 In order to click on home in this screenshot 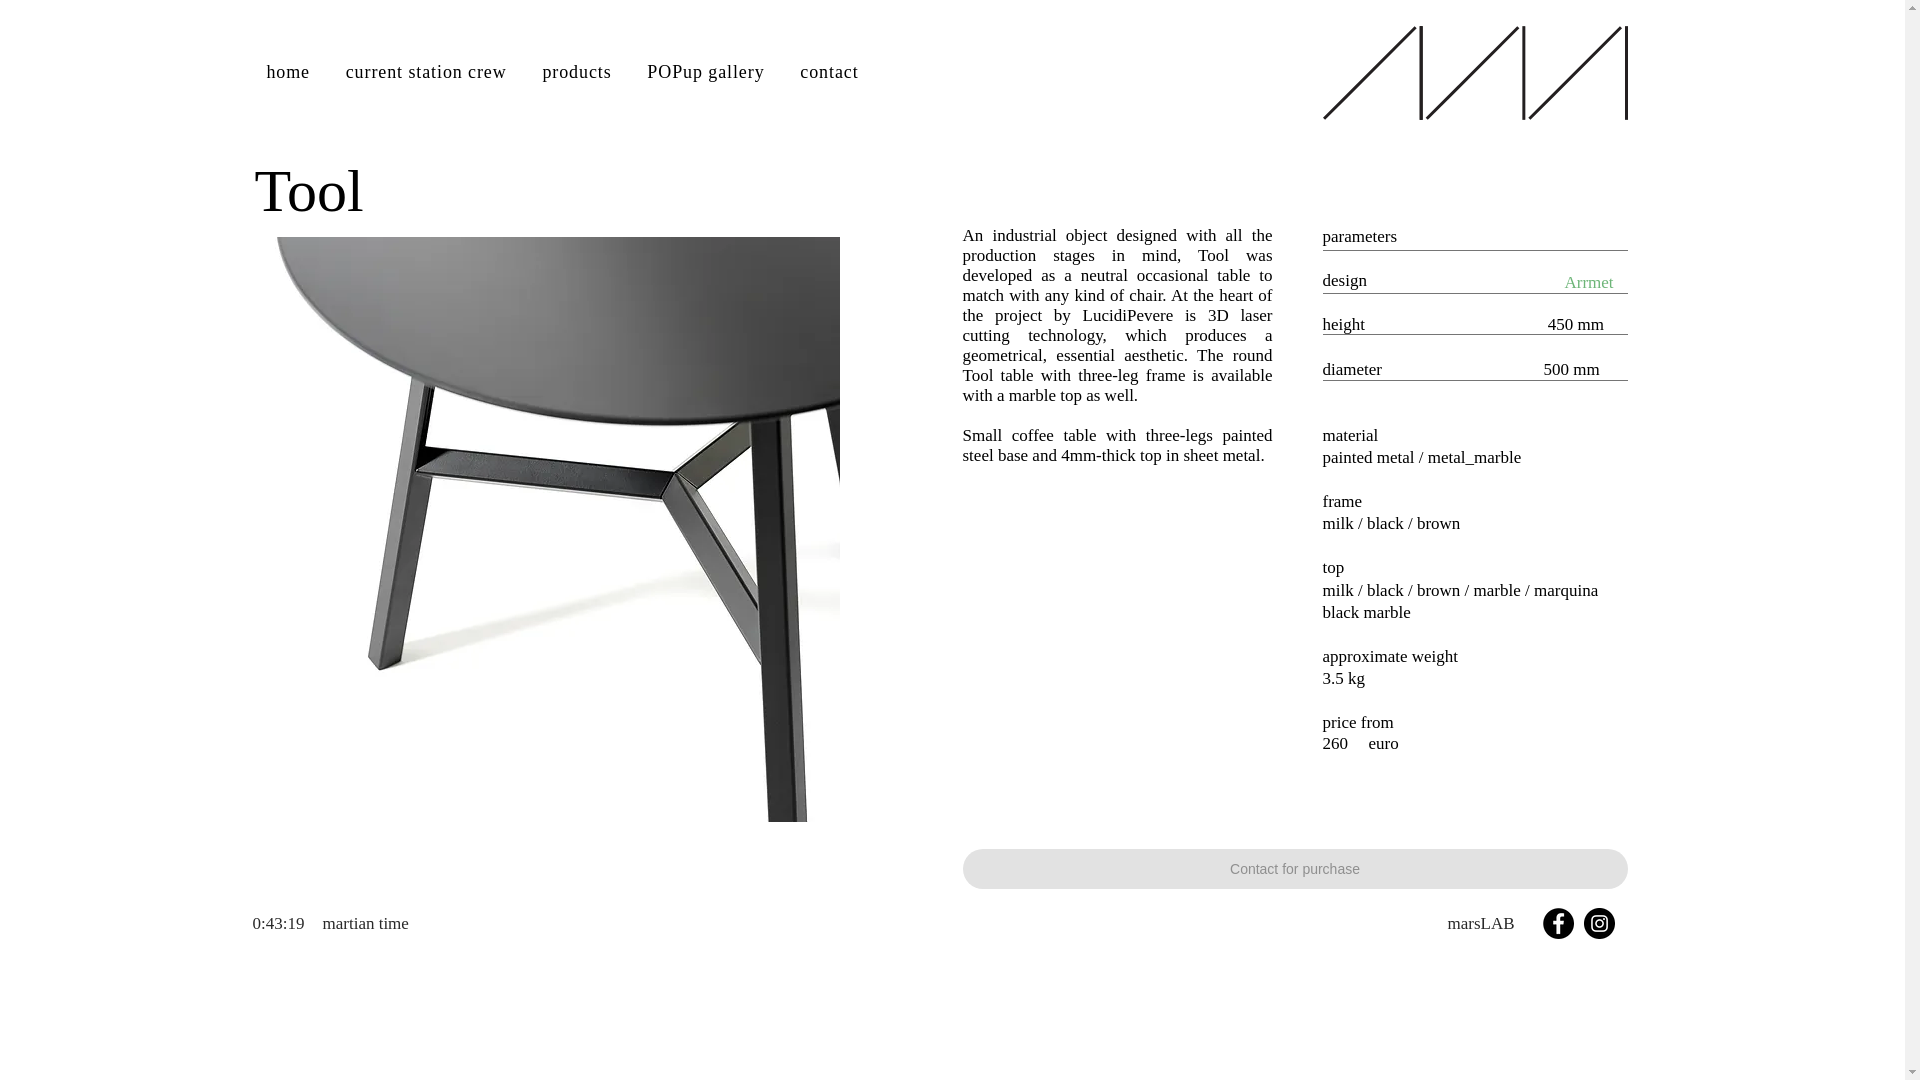, I will do `click(286, 72)`.